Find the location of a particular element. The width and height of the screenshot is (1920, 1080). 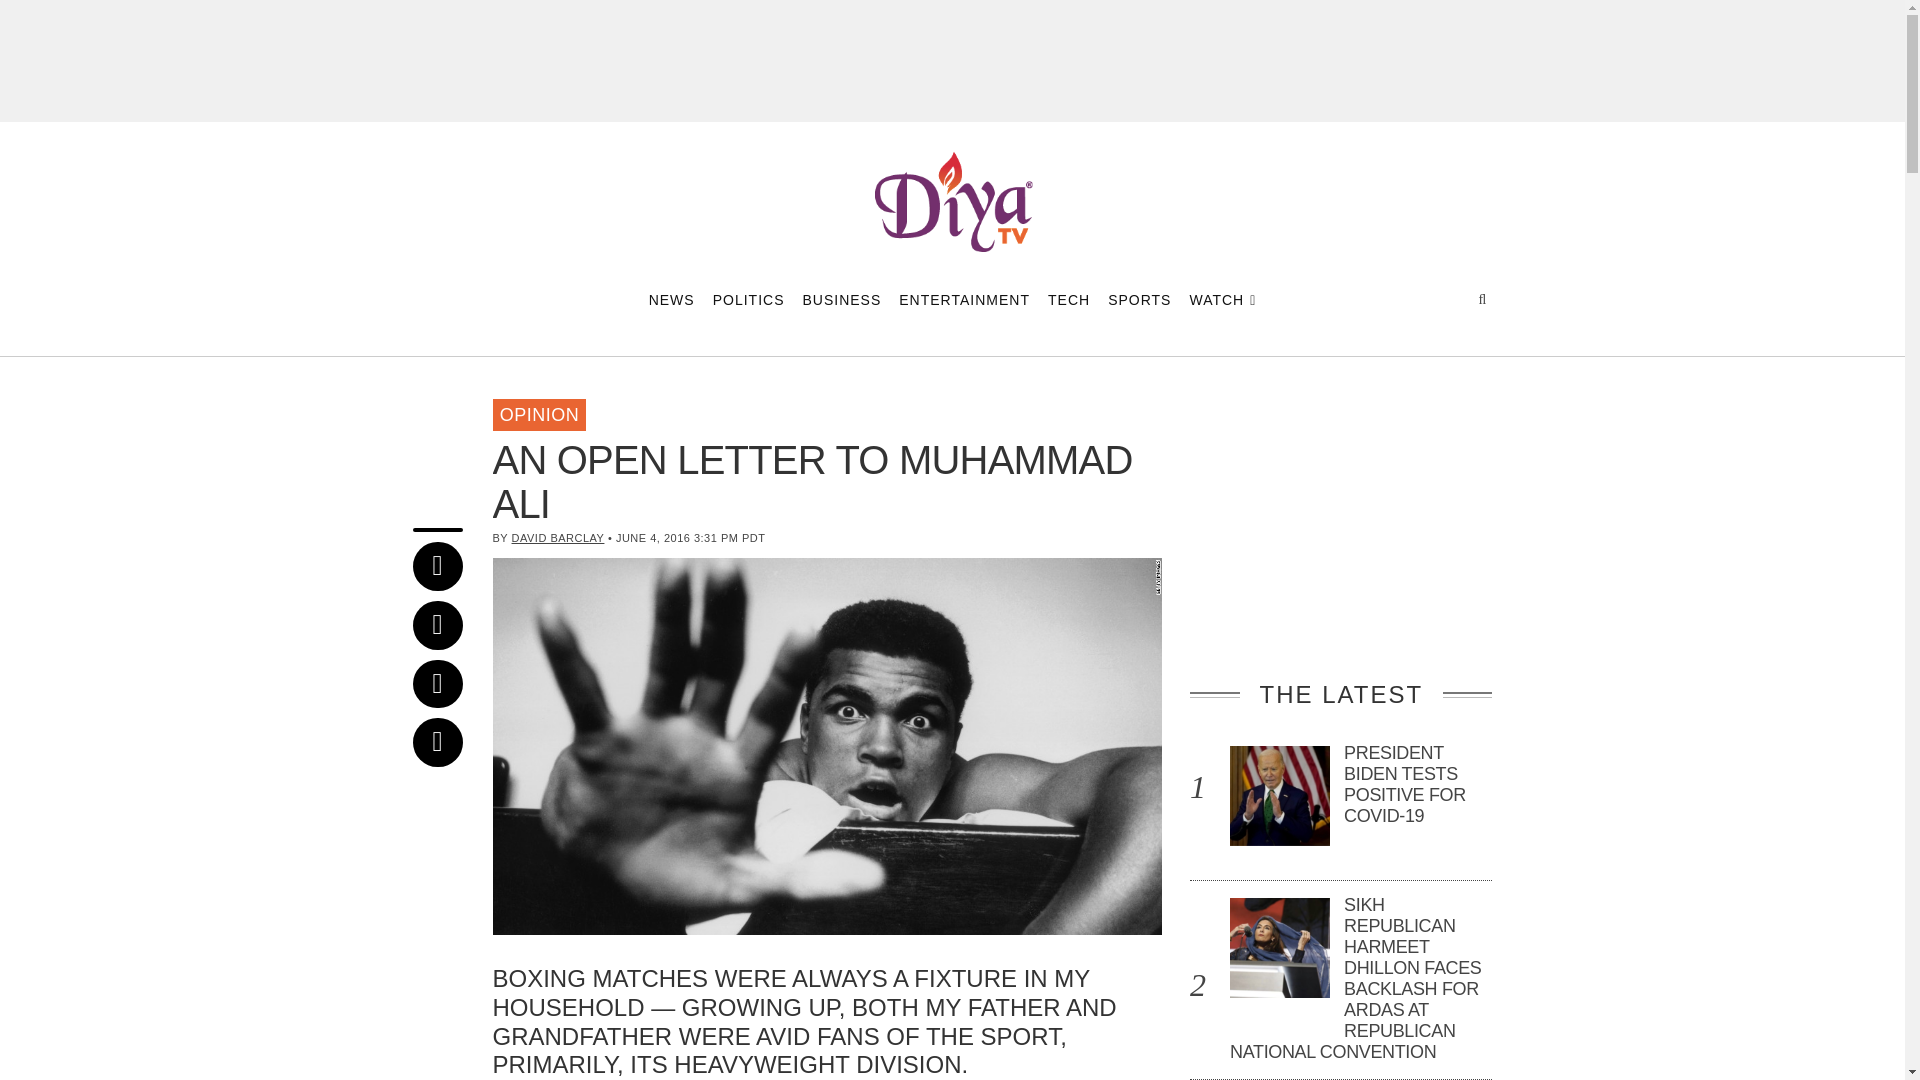

DAVID BARCLAY is located at coordinates (558, 538).